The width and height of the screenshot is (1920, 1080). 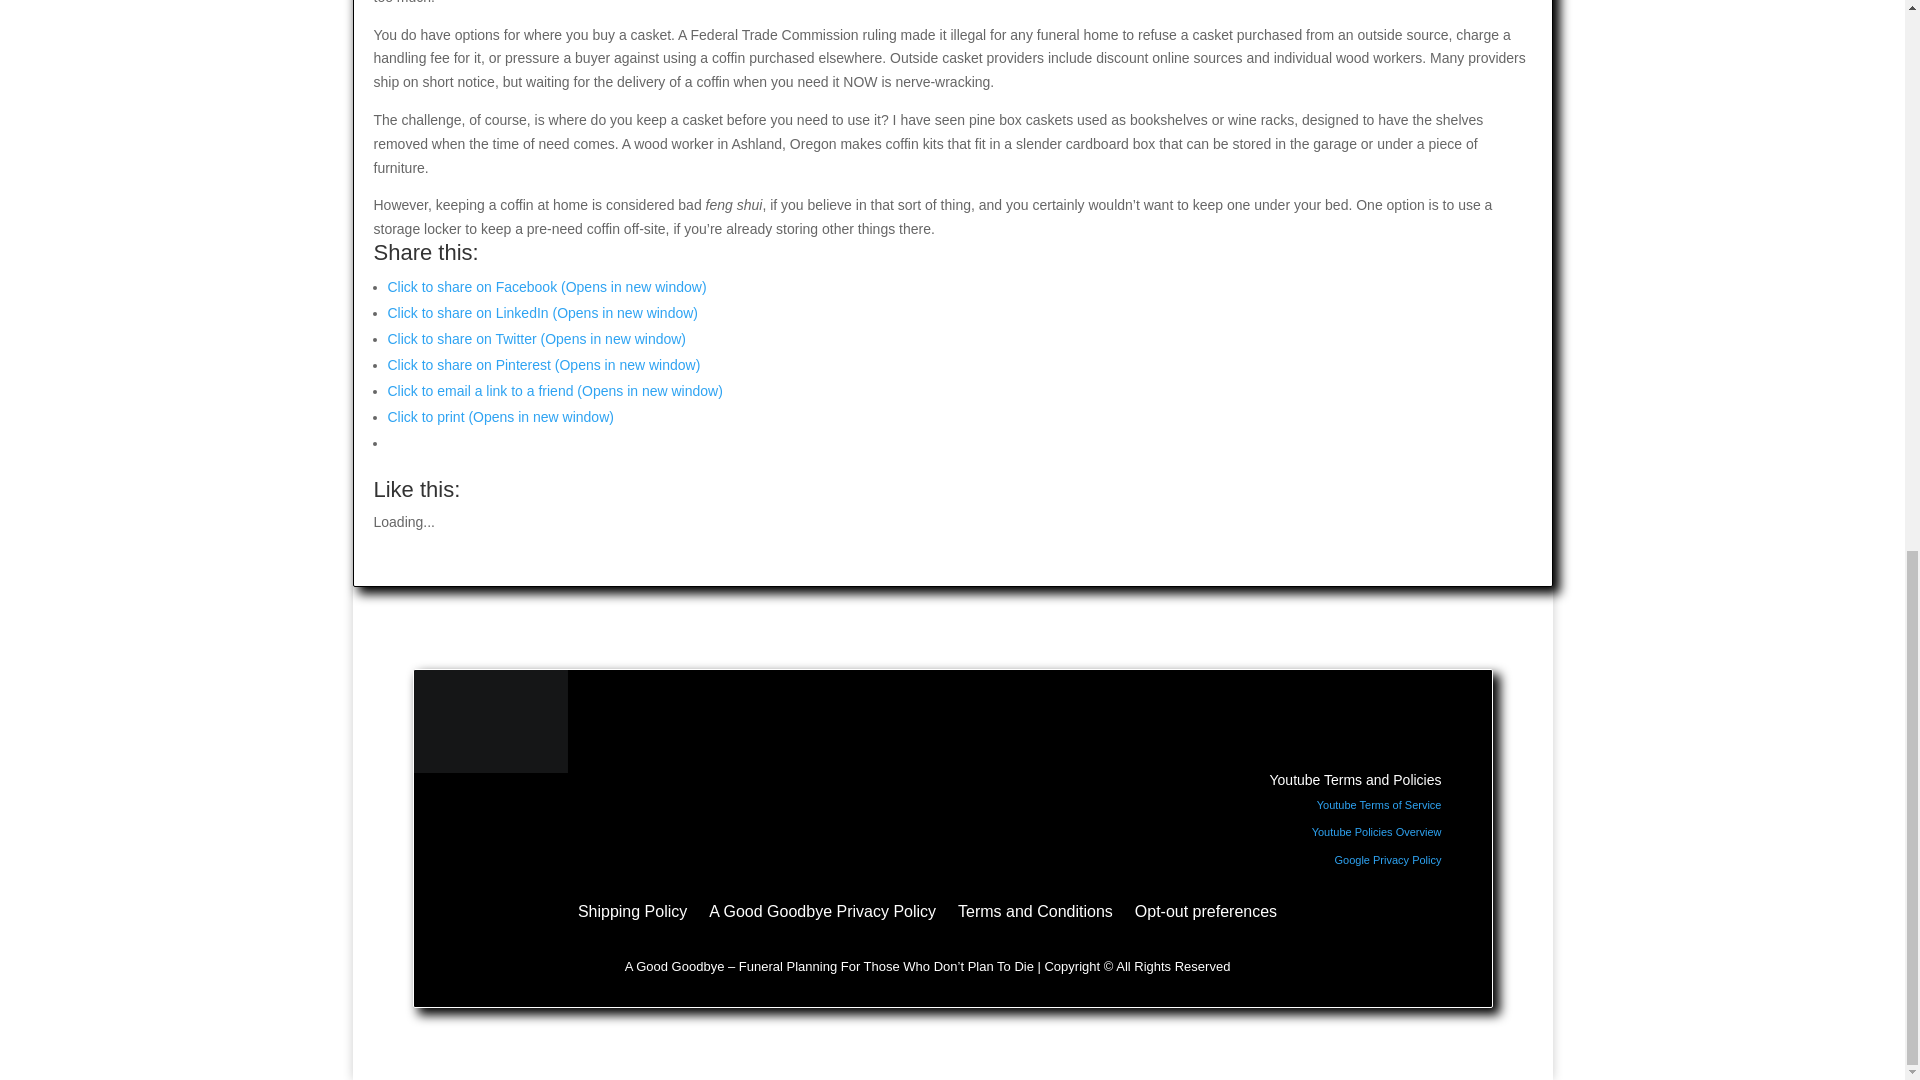 I want to click on Click to share on Facebook, so click(x=546, y=286).